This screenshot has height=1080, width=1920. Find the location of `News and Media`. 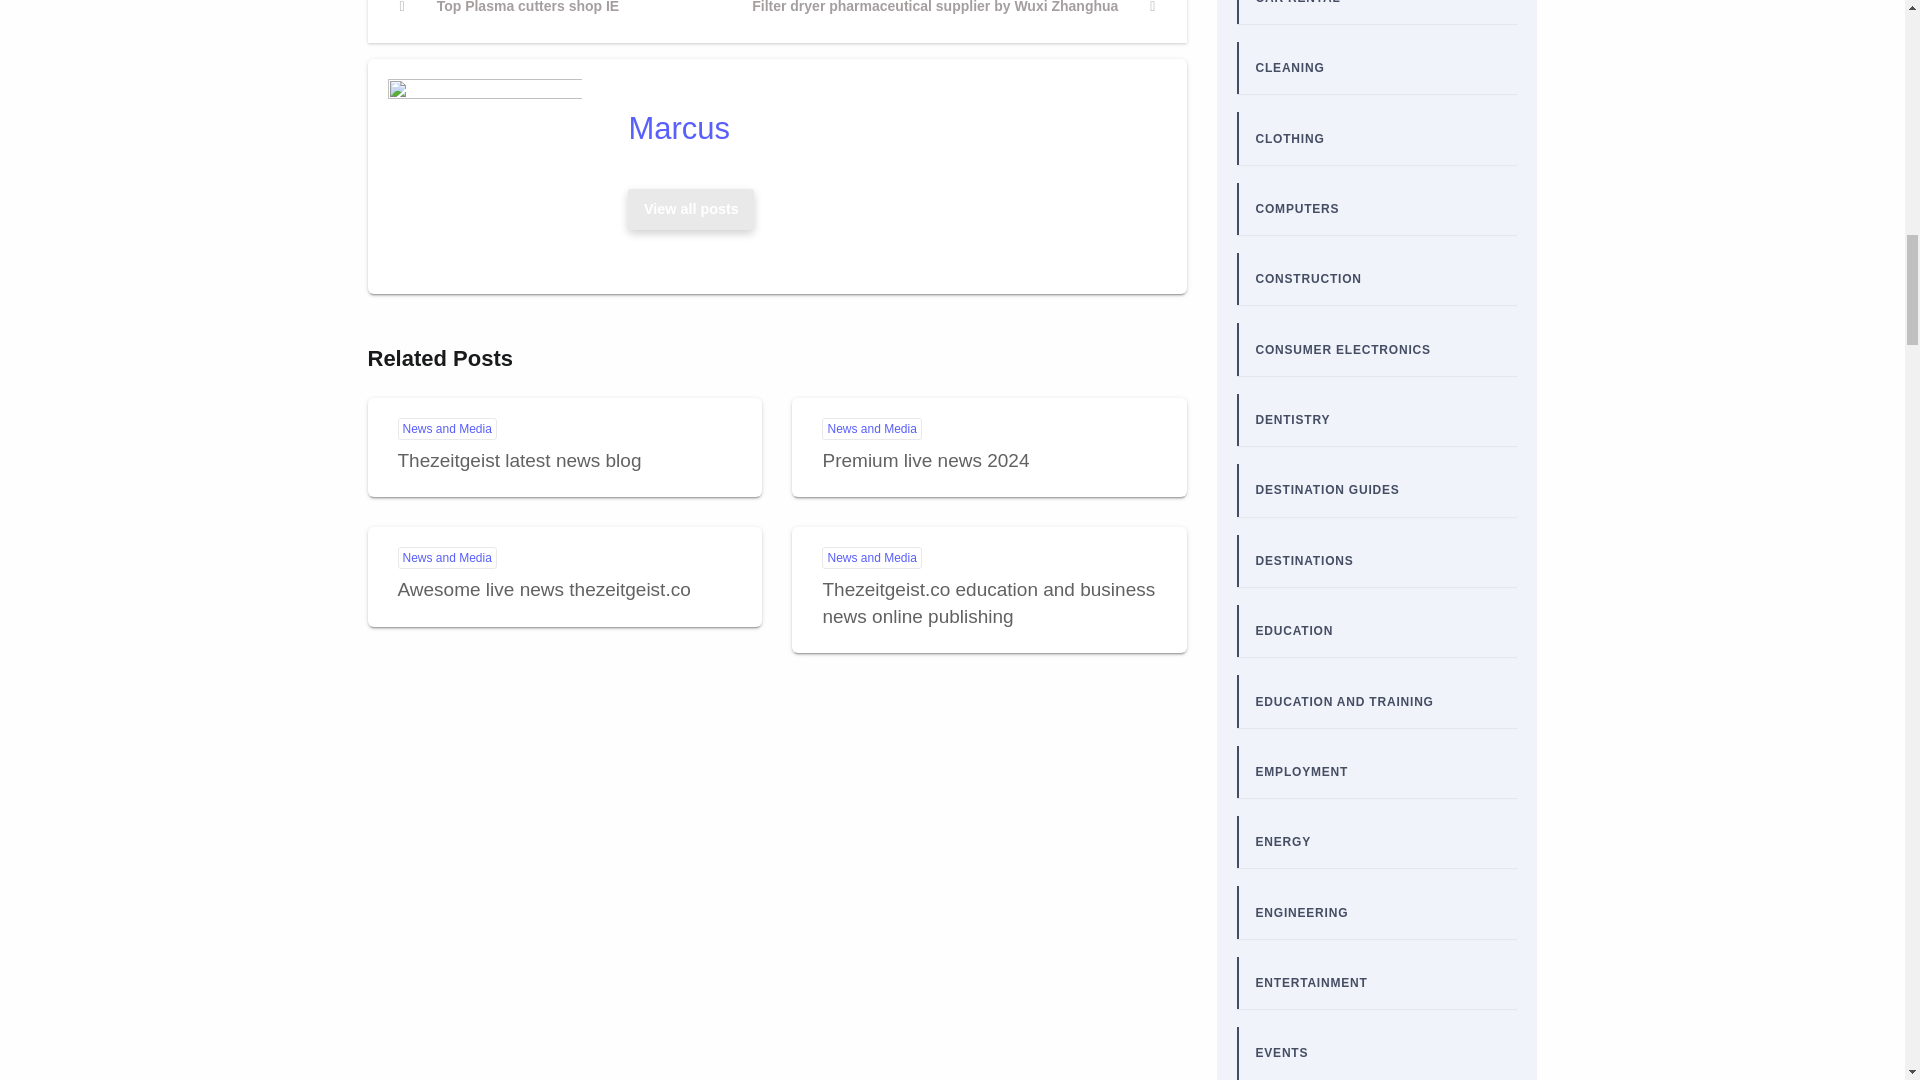

News and Media is located at coordinates (871, 428).